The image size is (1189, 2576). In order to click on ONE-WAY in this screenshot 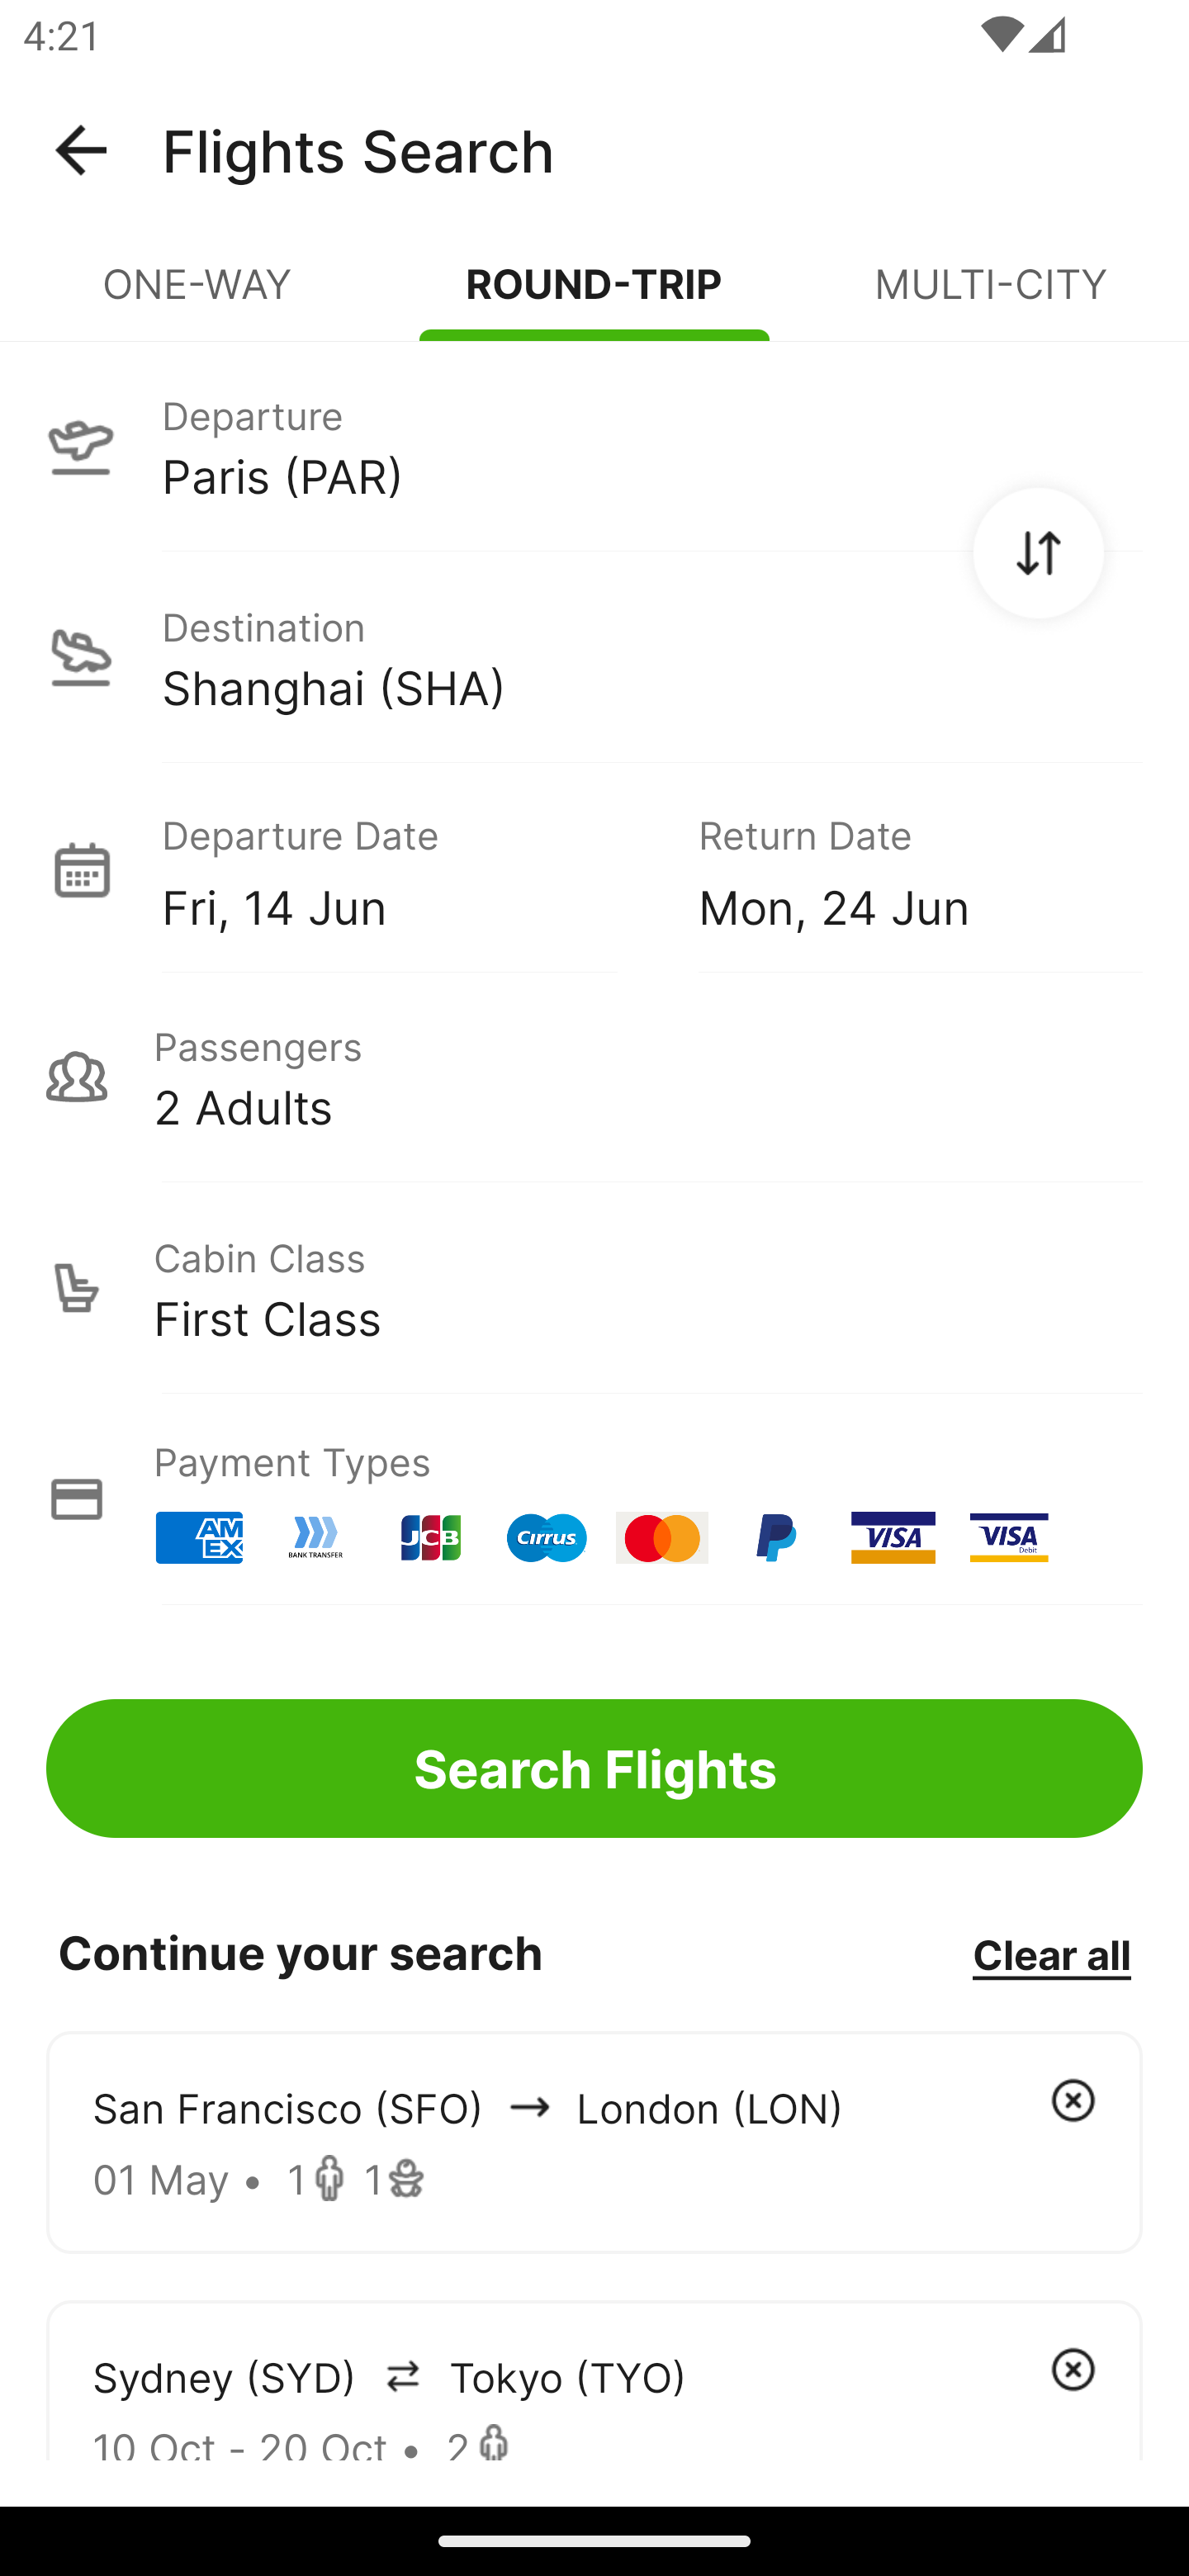, I will do `click(198, 297)`.